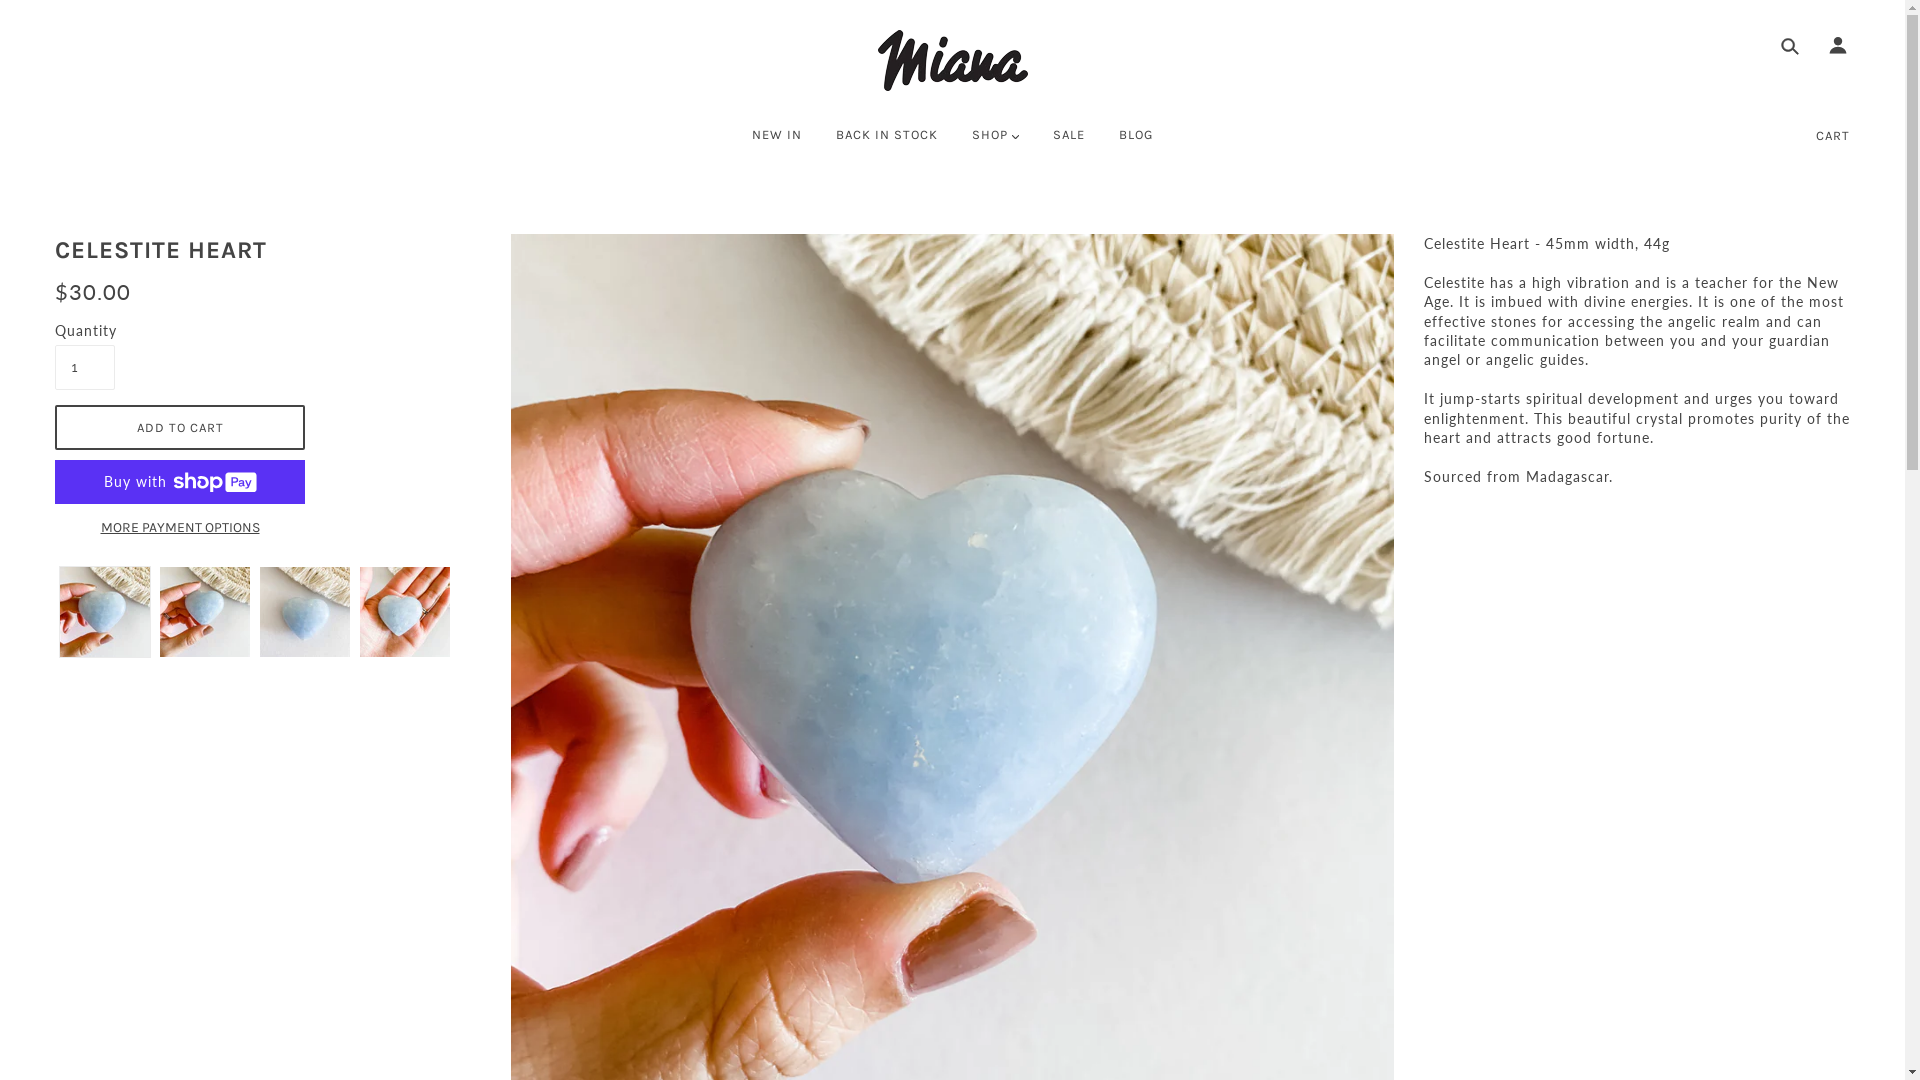 This screenshot has width=1920, height=1080. Describe the element at coordinates (1136, 142) in the screenshot. I see `BLOG` at that location.